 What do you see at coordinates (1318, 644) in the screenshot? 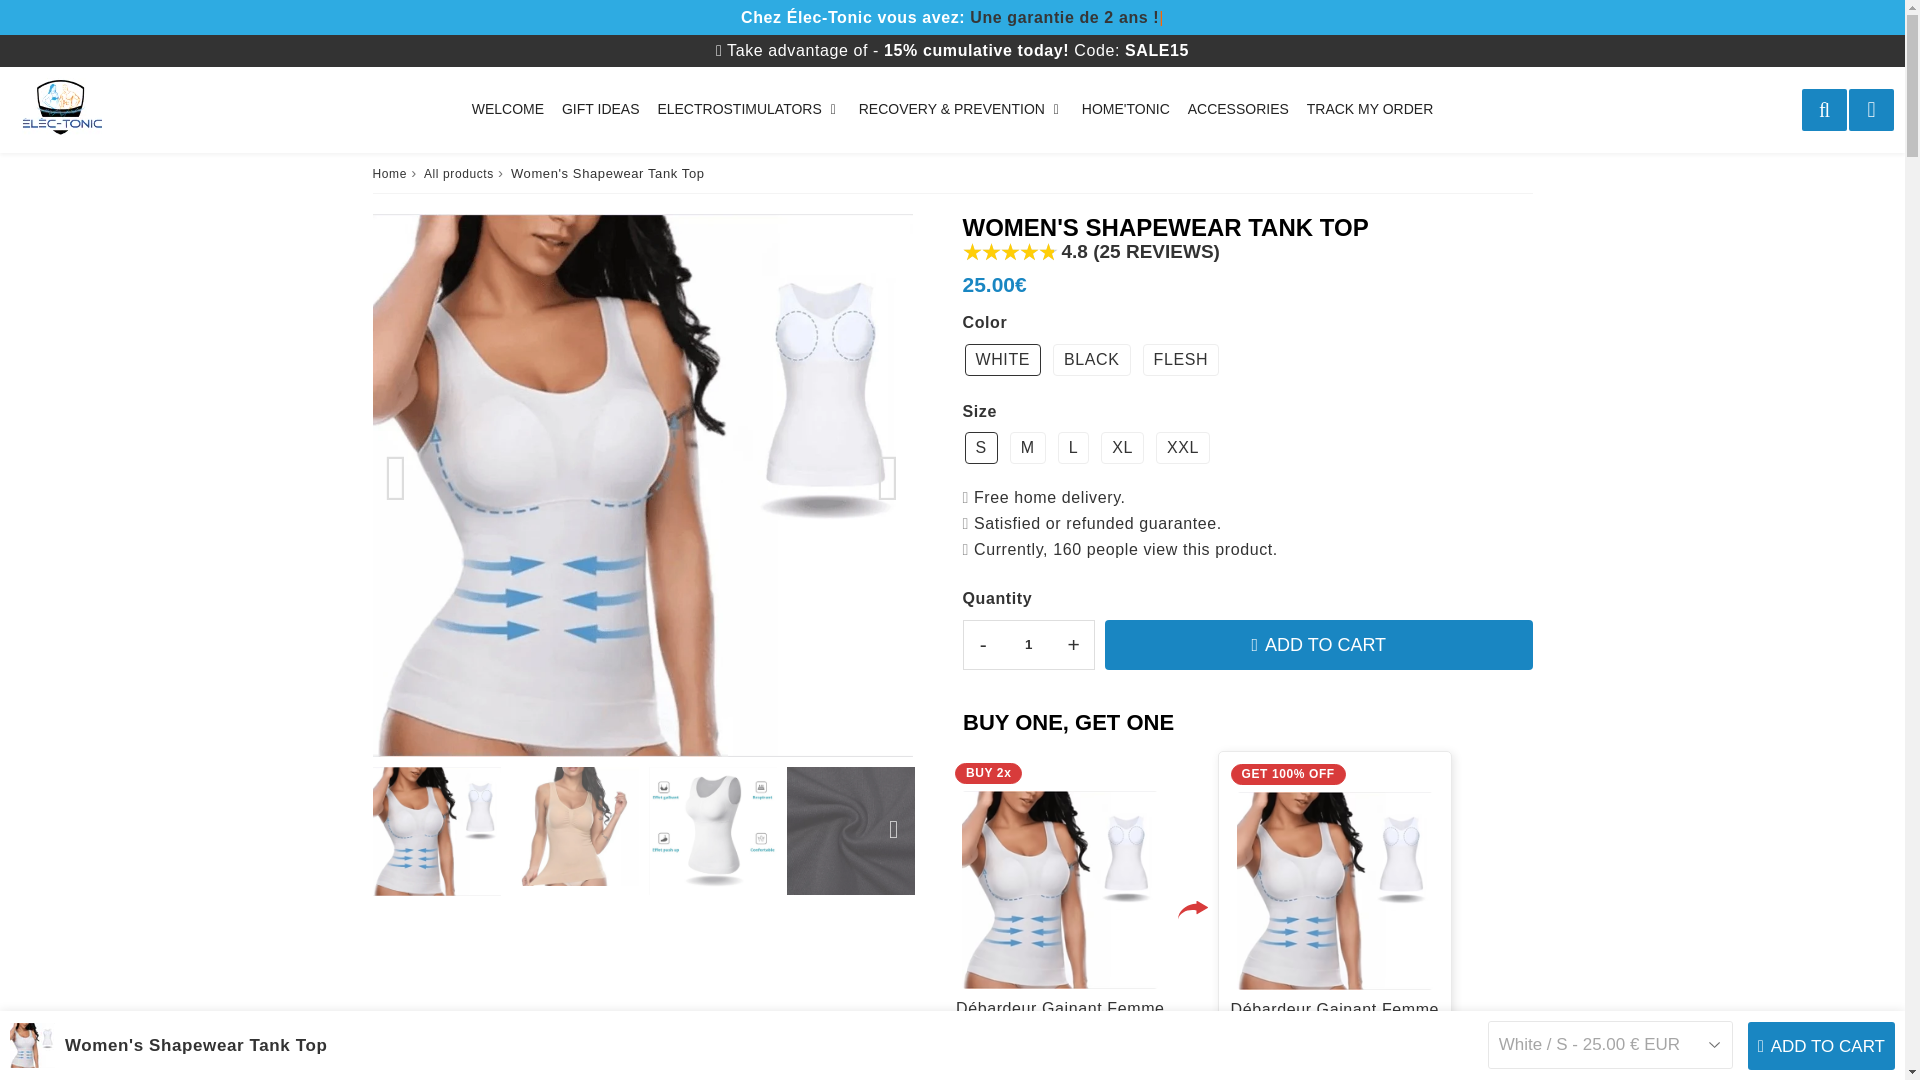
I see `ADD TO CART` at bounding box center [1318, 644].